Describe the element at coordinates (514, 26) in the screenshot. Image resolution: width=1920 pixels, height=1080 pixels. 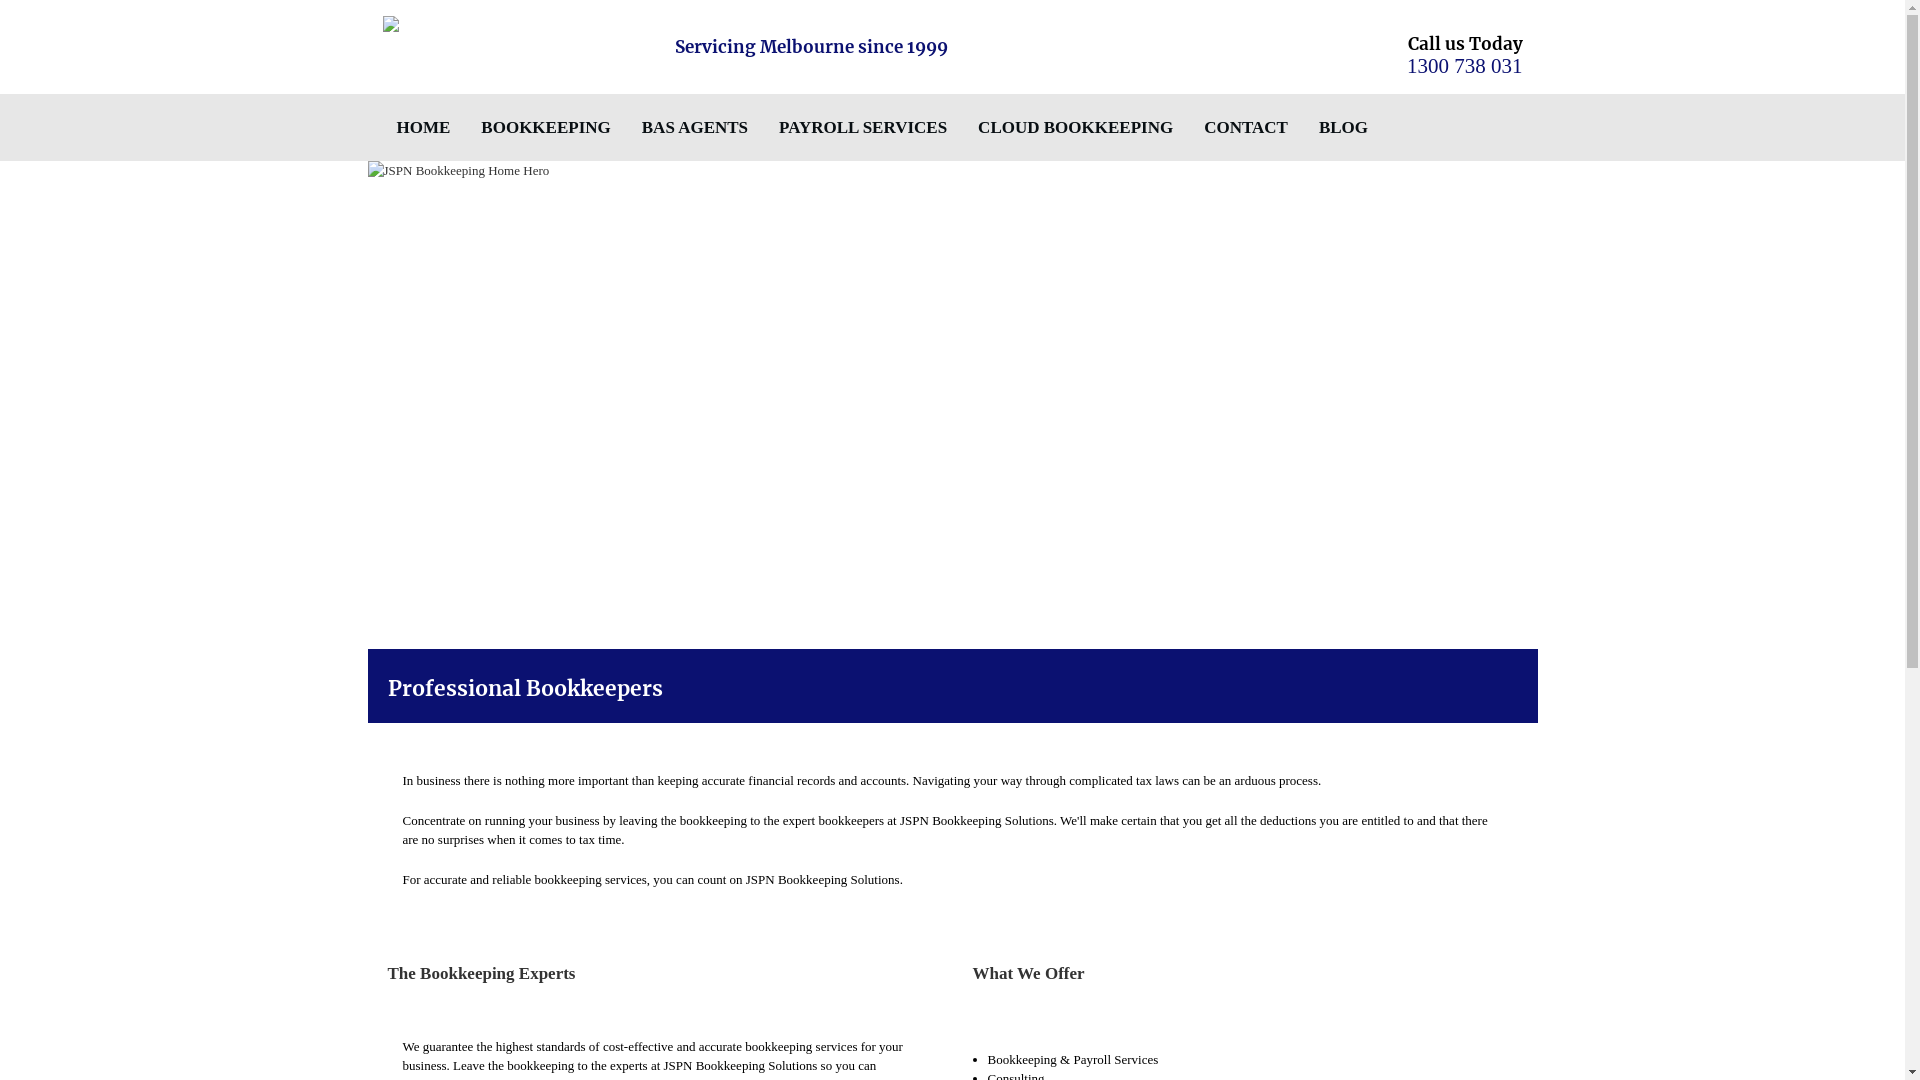
I see `JSPN Bookkeeping Logo Image` at that location.